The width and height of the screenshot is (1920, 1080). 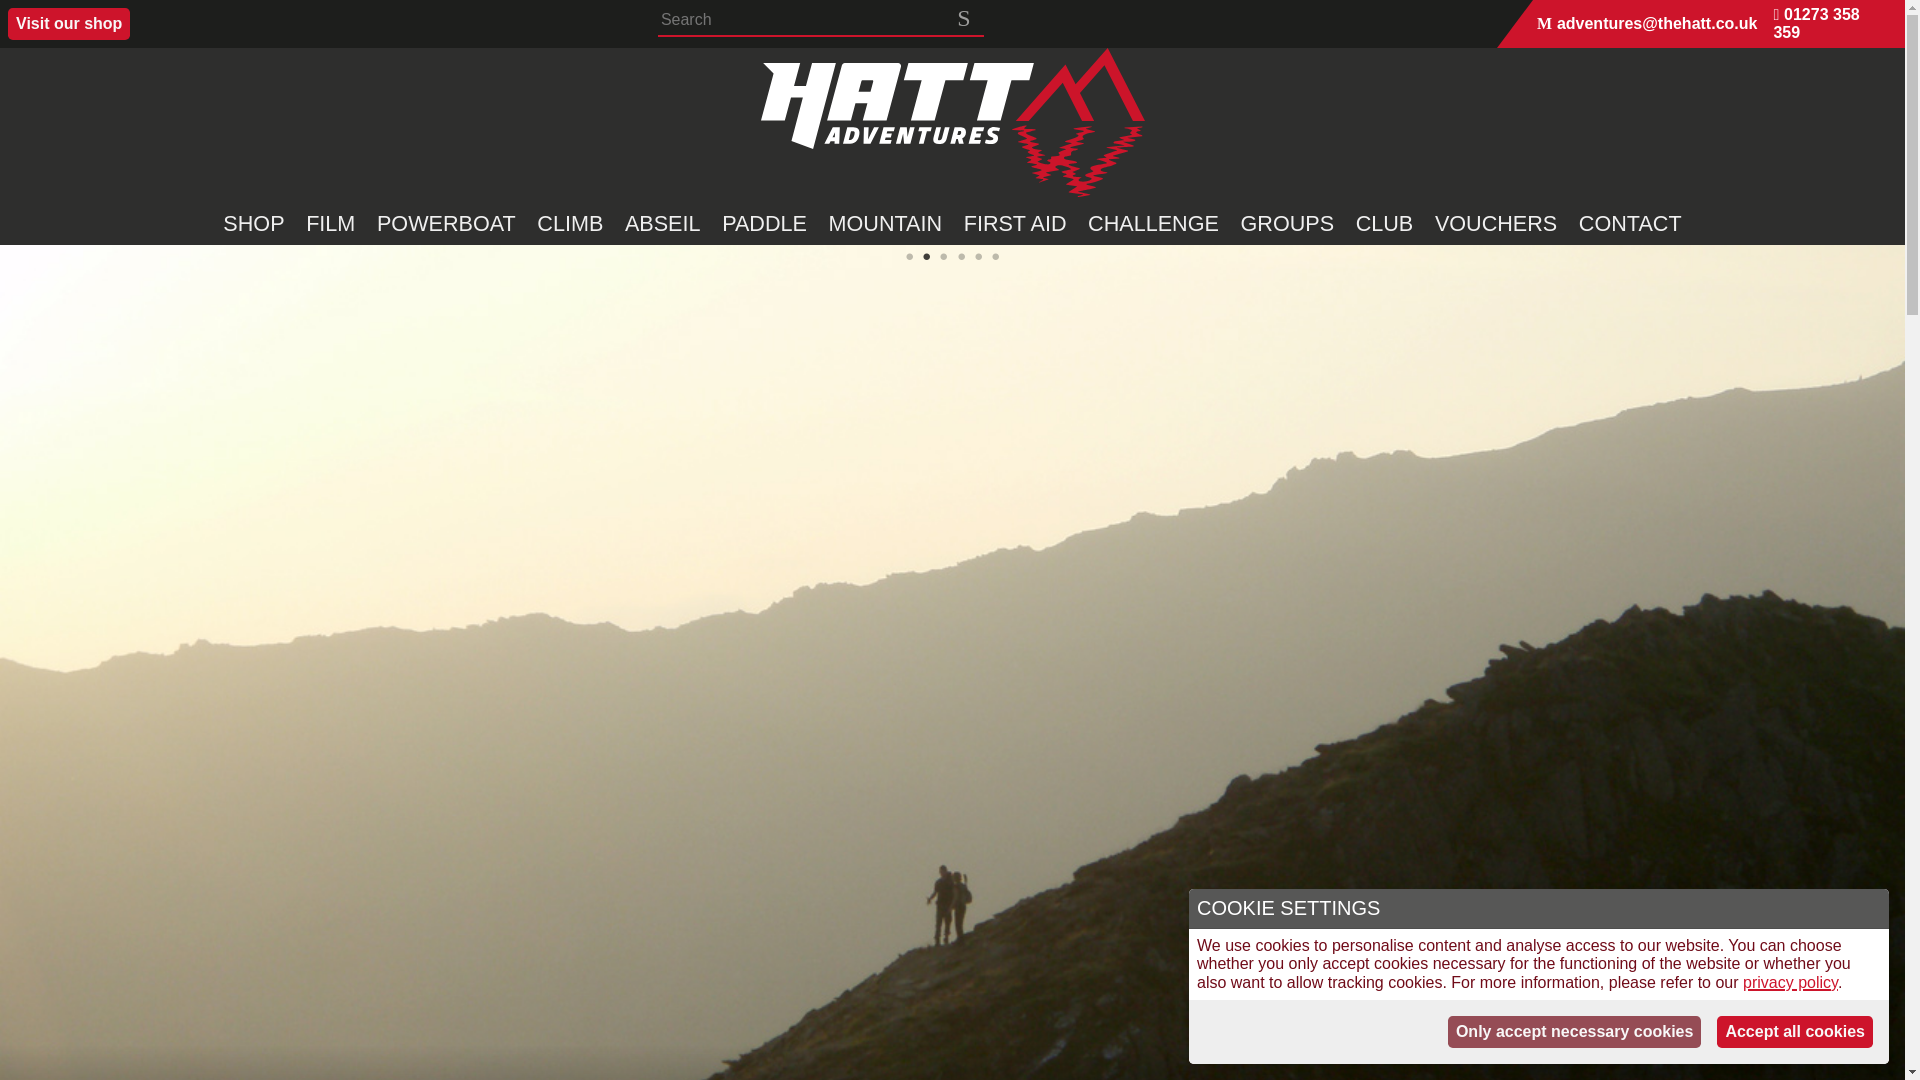 What do you see at coordinates (570, 223) in the screenshot?
I see `CLIMB` at bounding box center [570, 223].